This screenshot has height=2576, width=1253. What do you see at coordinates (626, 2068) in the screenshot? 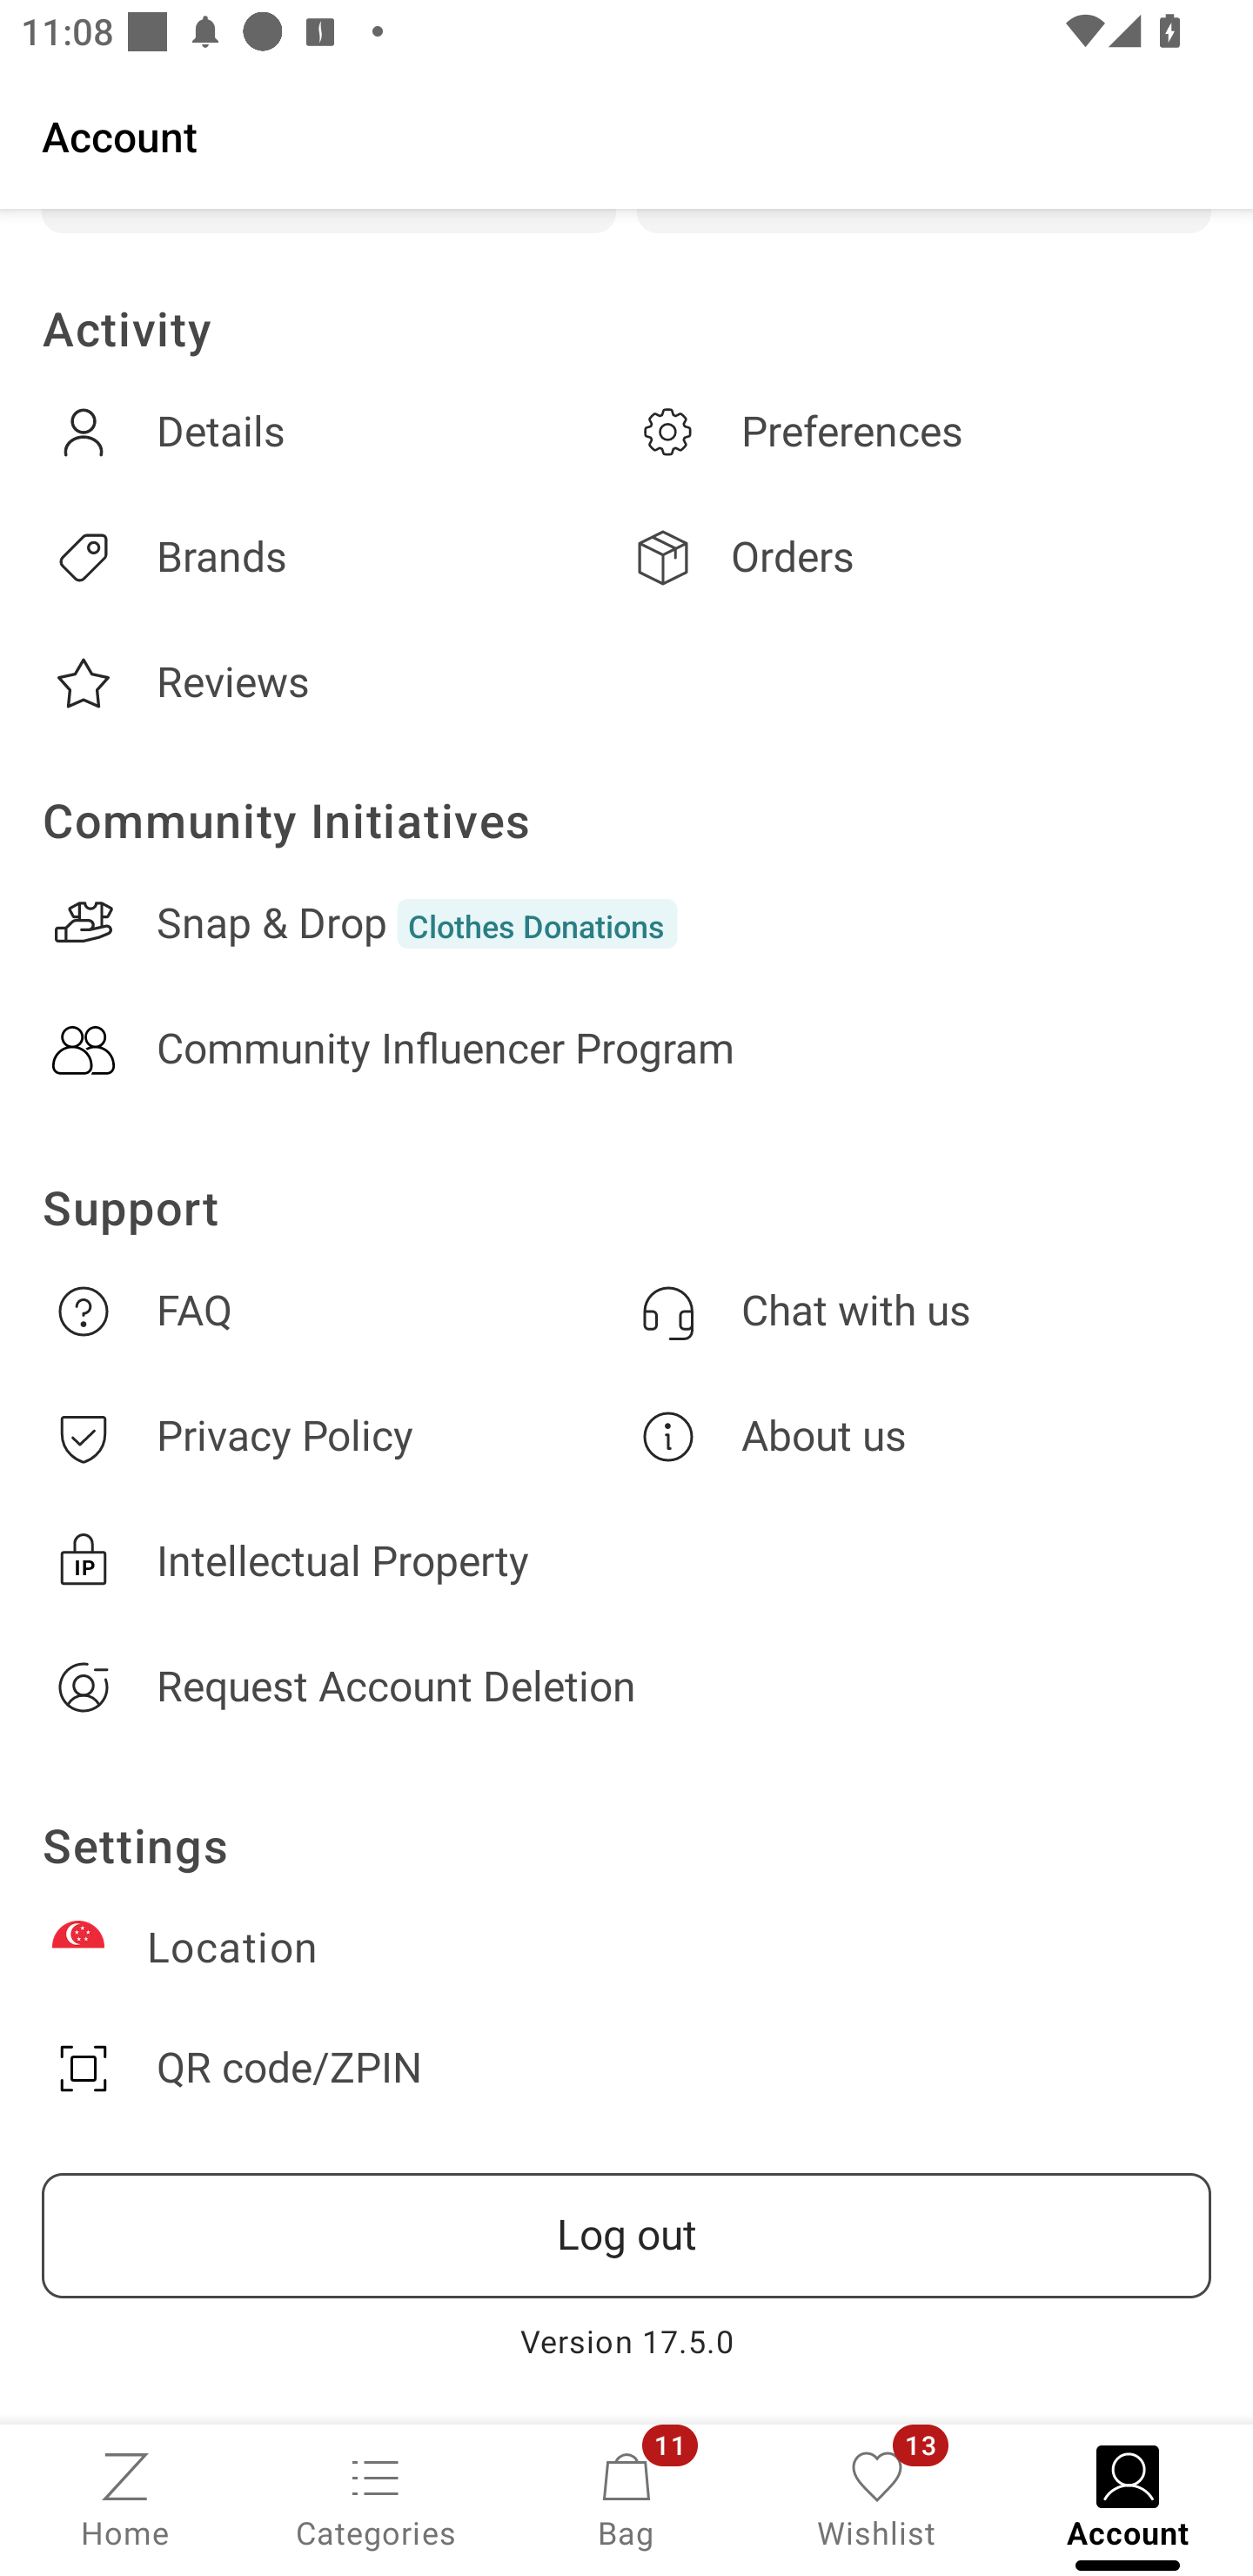
I see `QR code/ZPIN` at bounding box center [626, 2068].